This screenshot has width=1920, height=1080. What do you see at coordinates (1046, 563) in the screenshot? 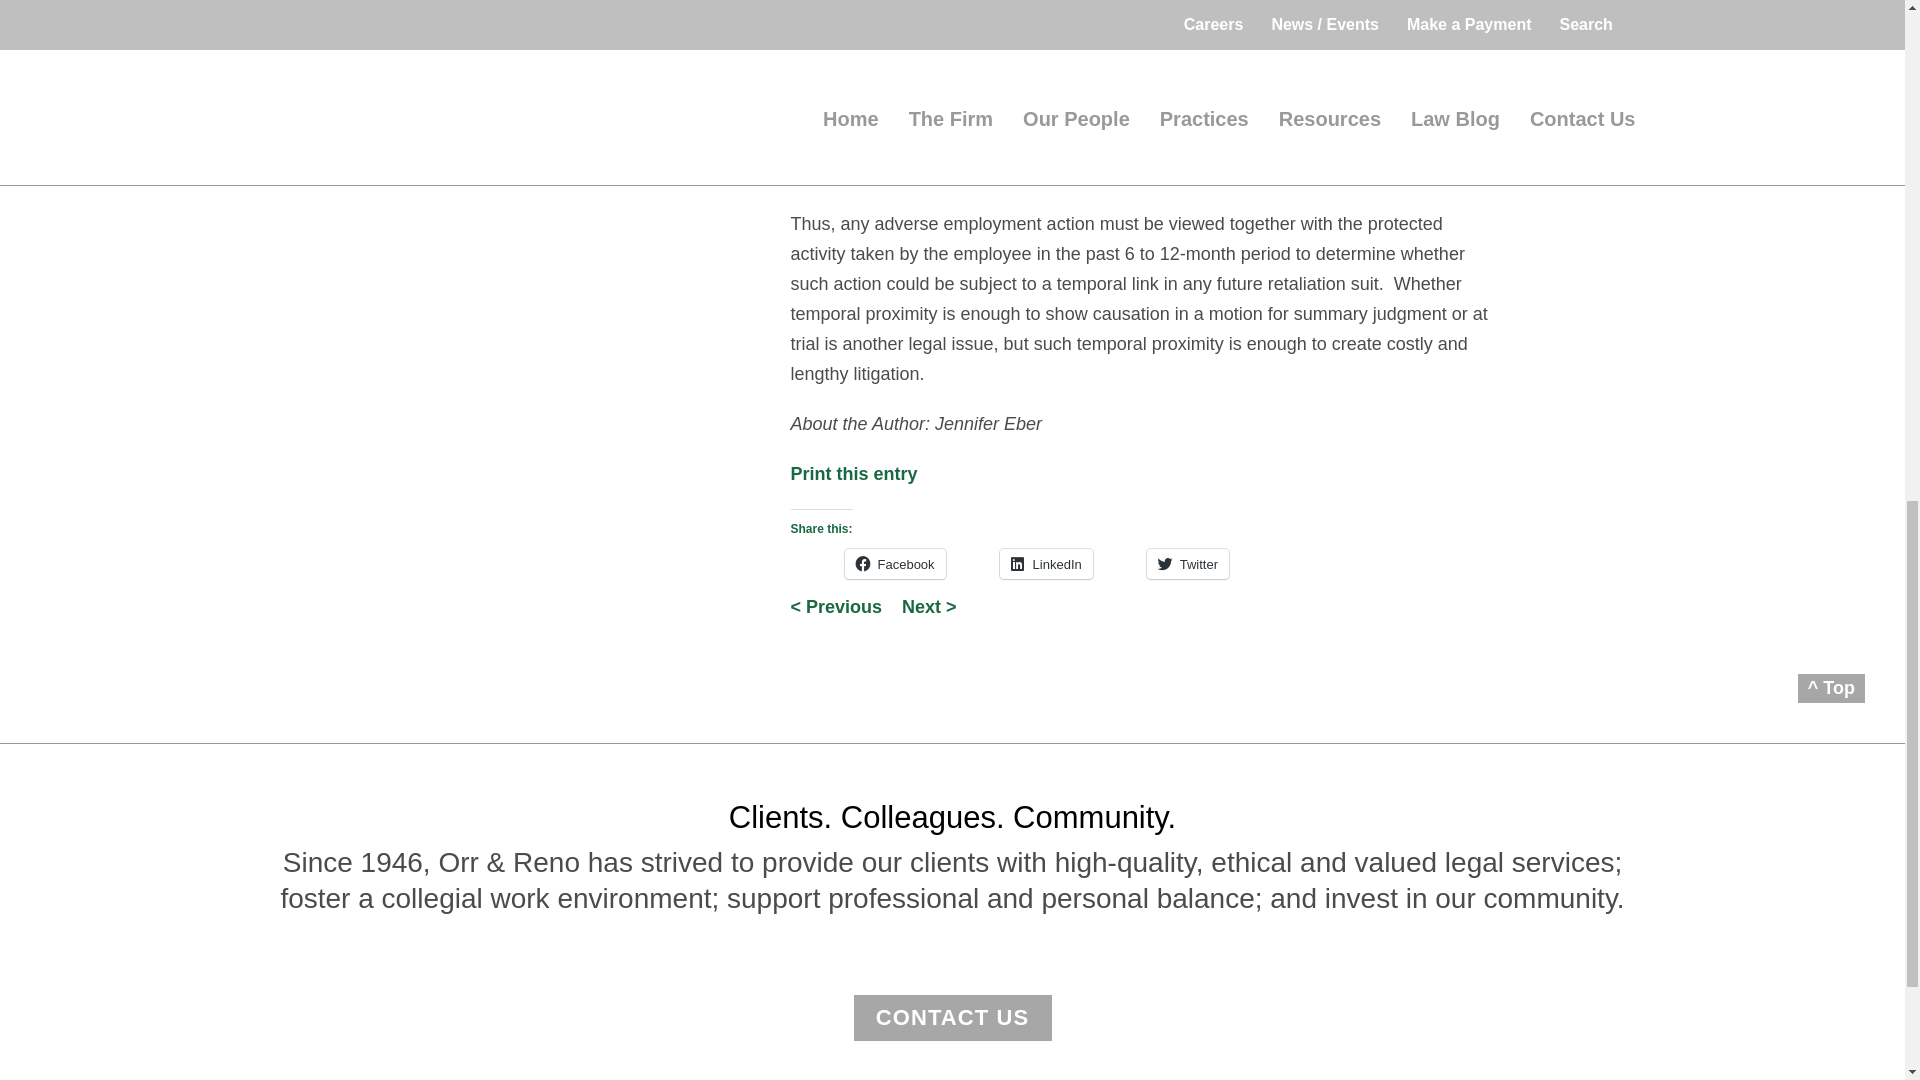
I see `Click to share on LinkedIn` at bounding box center [1046, 563].